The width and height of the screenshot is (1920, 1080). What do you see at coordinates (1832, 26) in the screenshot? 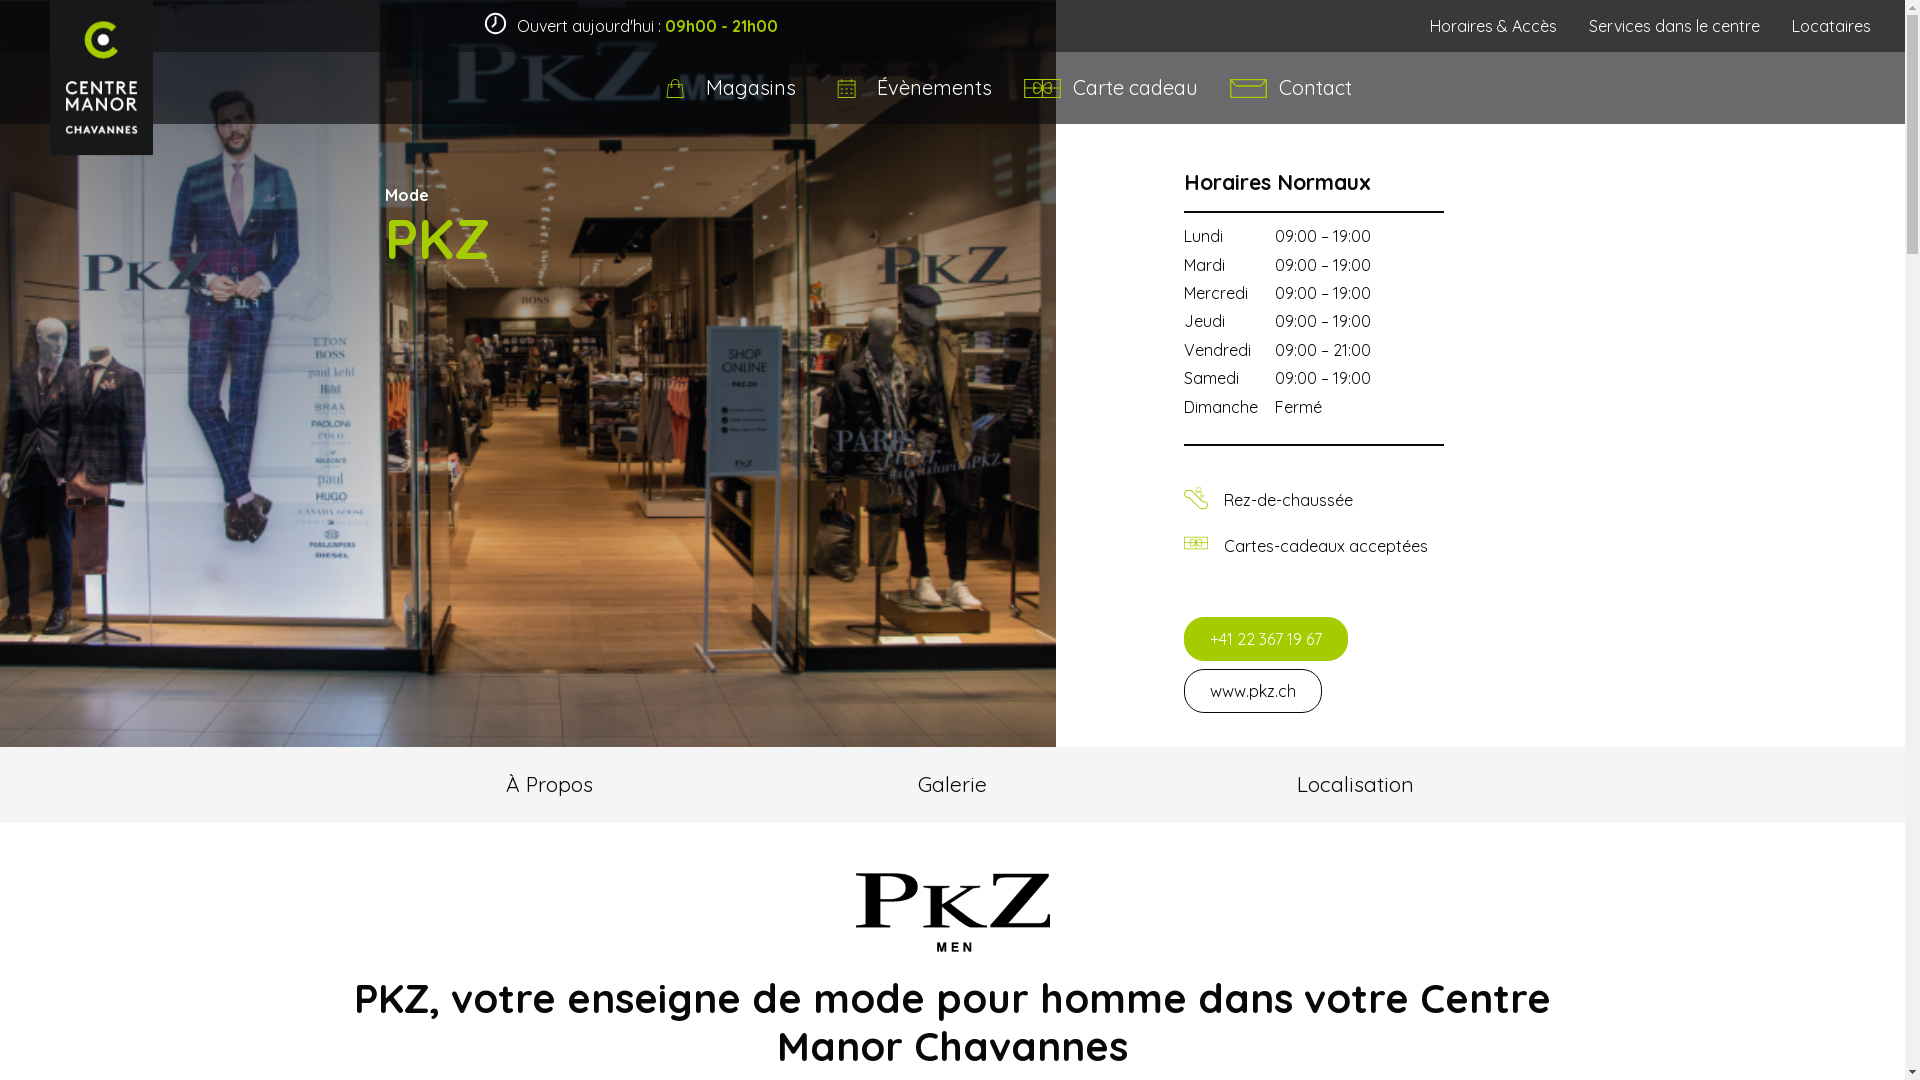
I see `Locataires` at bounding box center [1832, 26].